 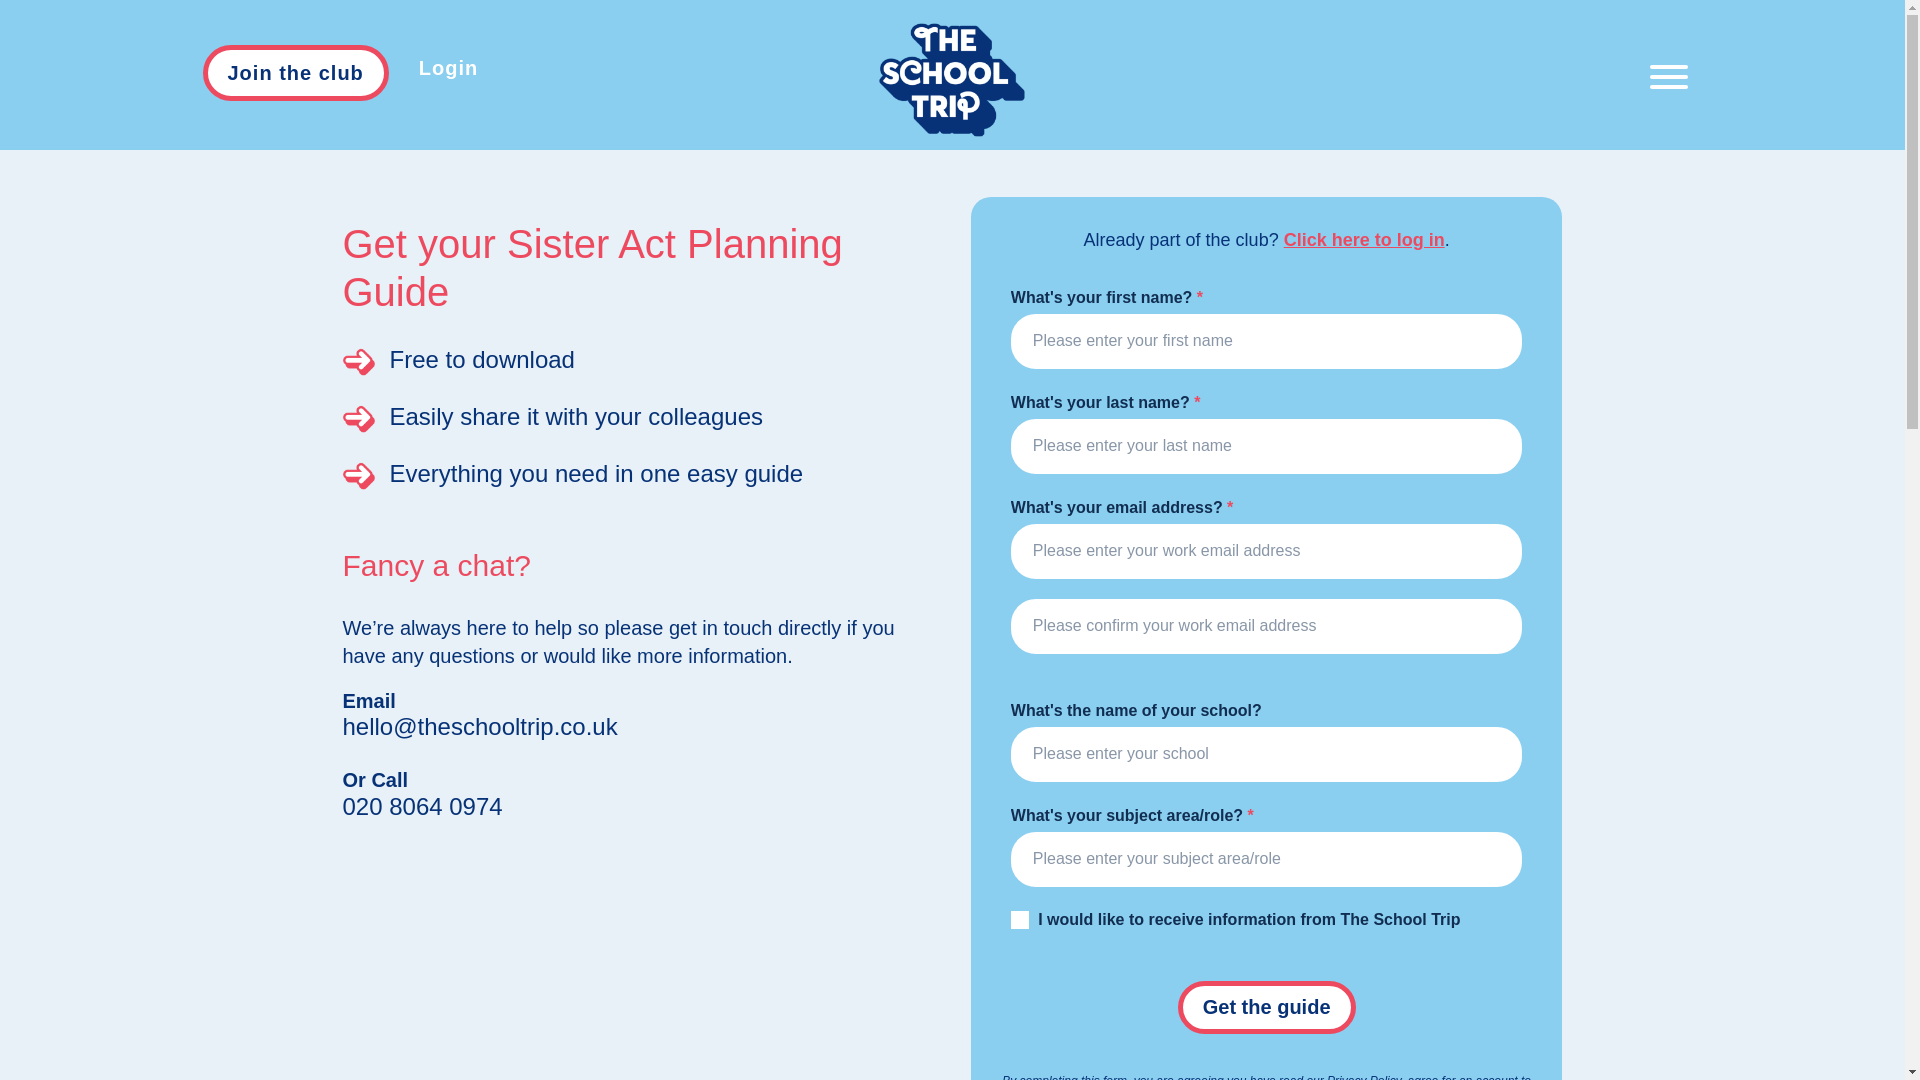 What do you see at coordinates (294, 72) in the screenshot?
I see `Join the club` at bounding box center [294, 72].